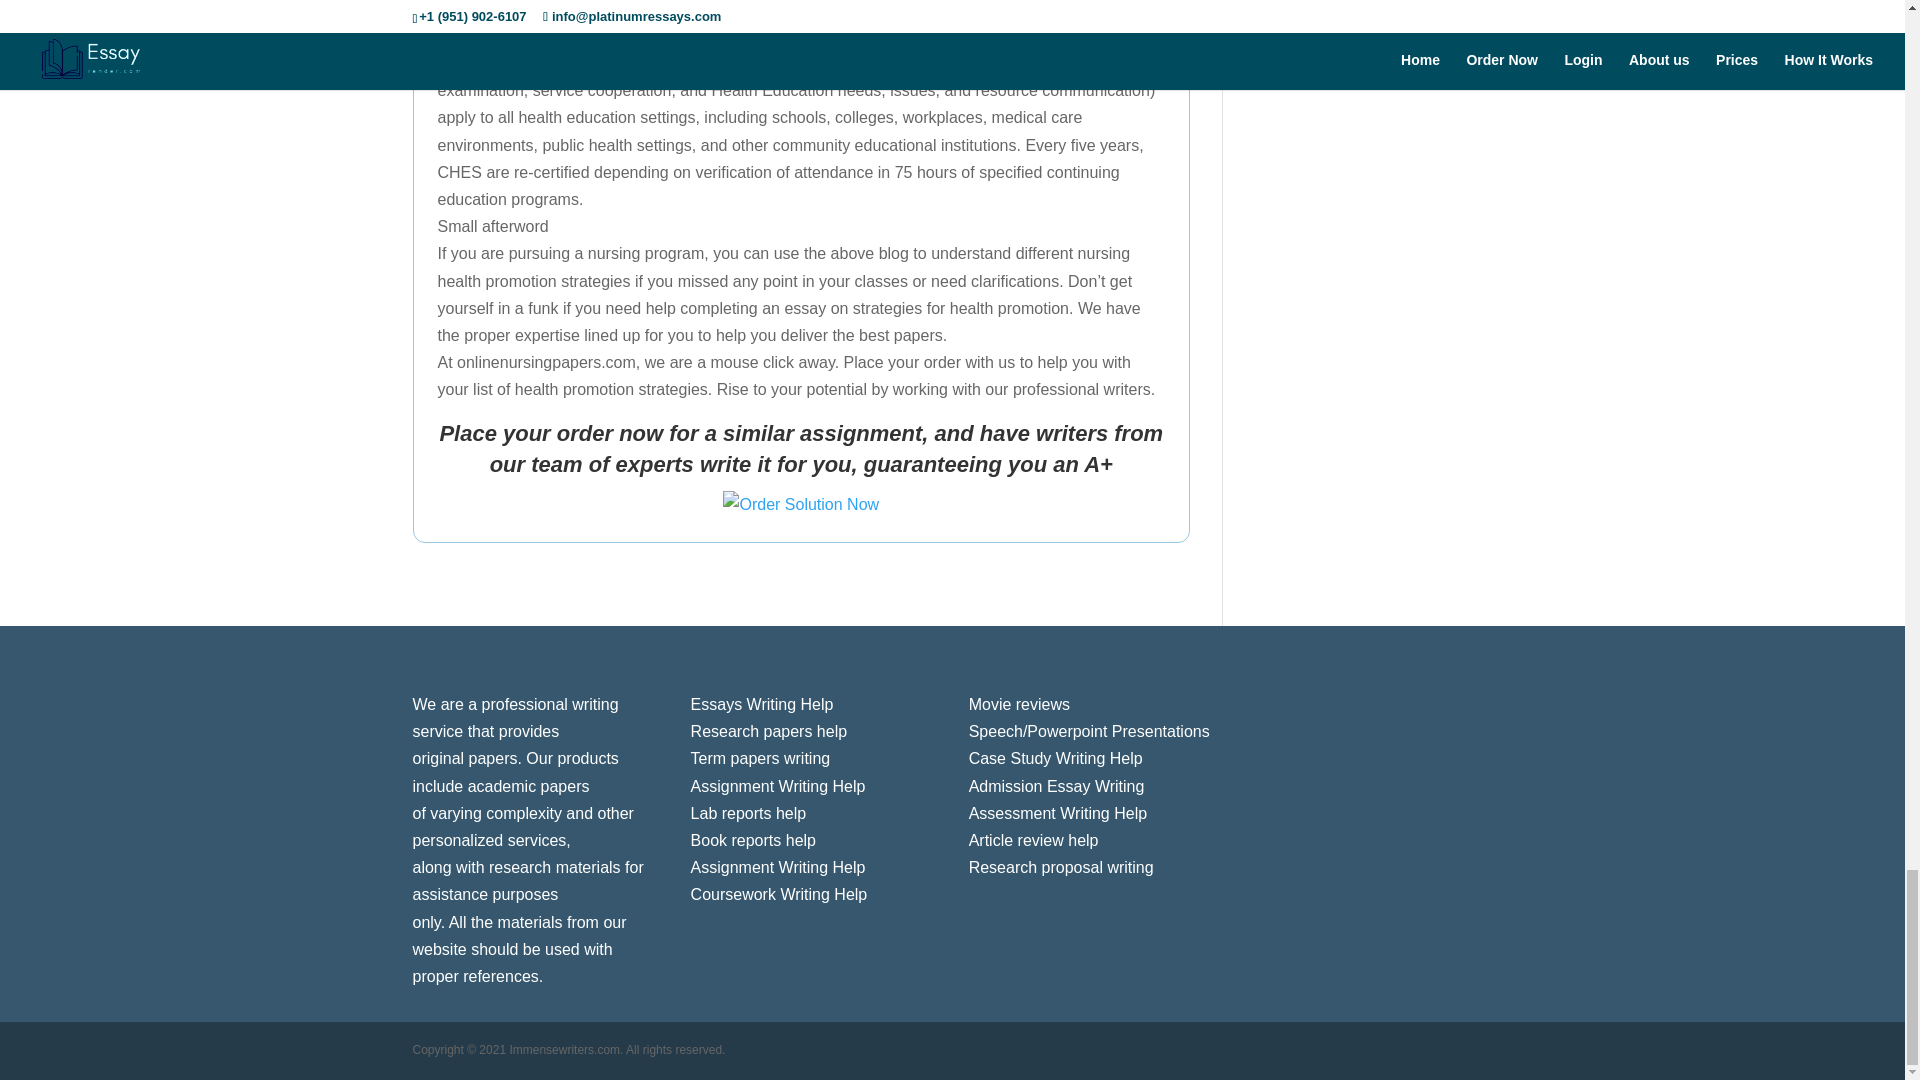 The image size is (1920, 1080). Describe the element at coordinates (515, 717) in the screenshot. I see `We are a professional writing service that provides` at that location.